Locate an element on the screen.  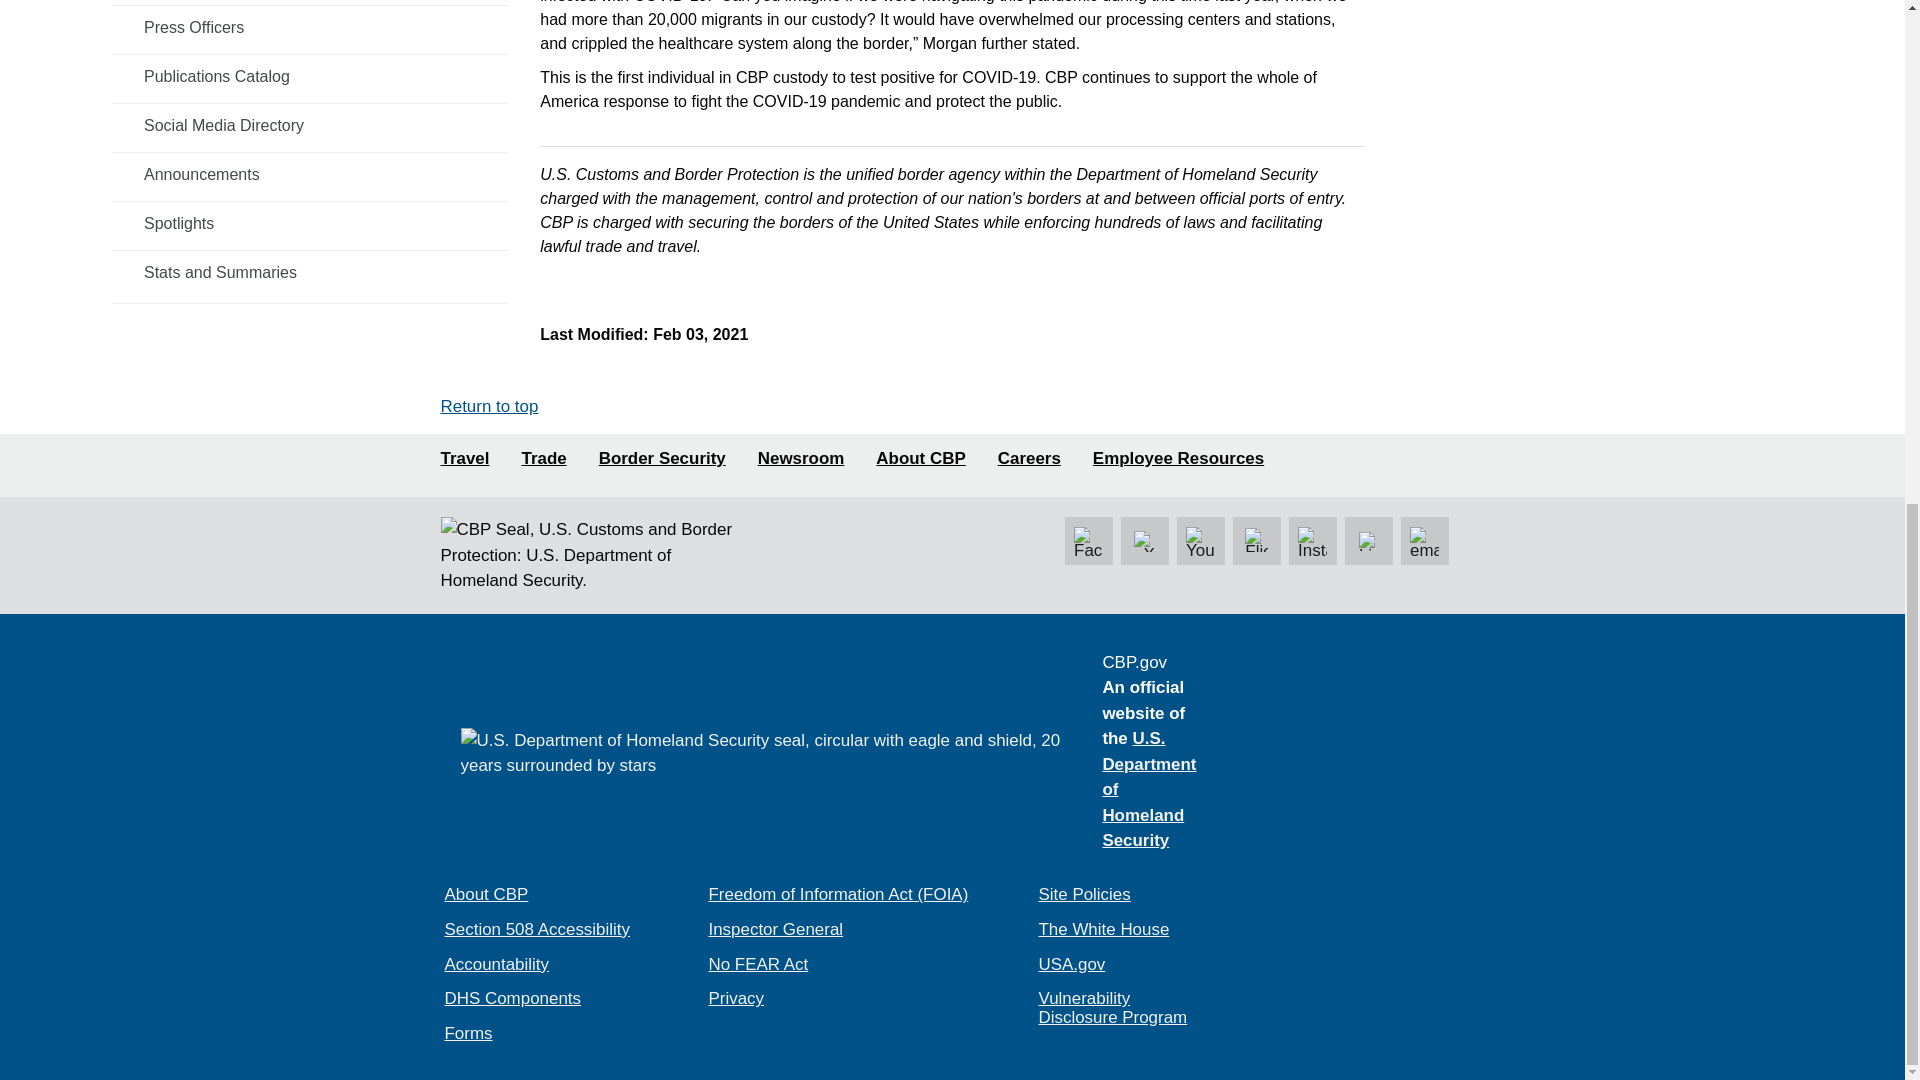
National Terrorism Advisory System is located at coordinates (1348, 740).